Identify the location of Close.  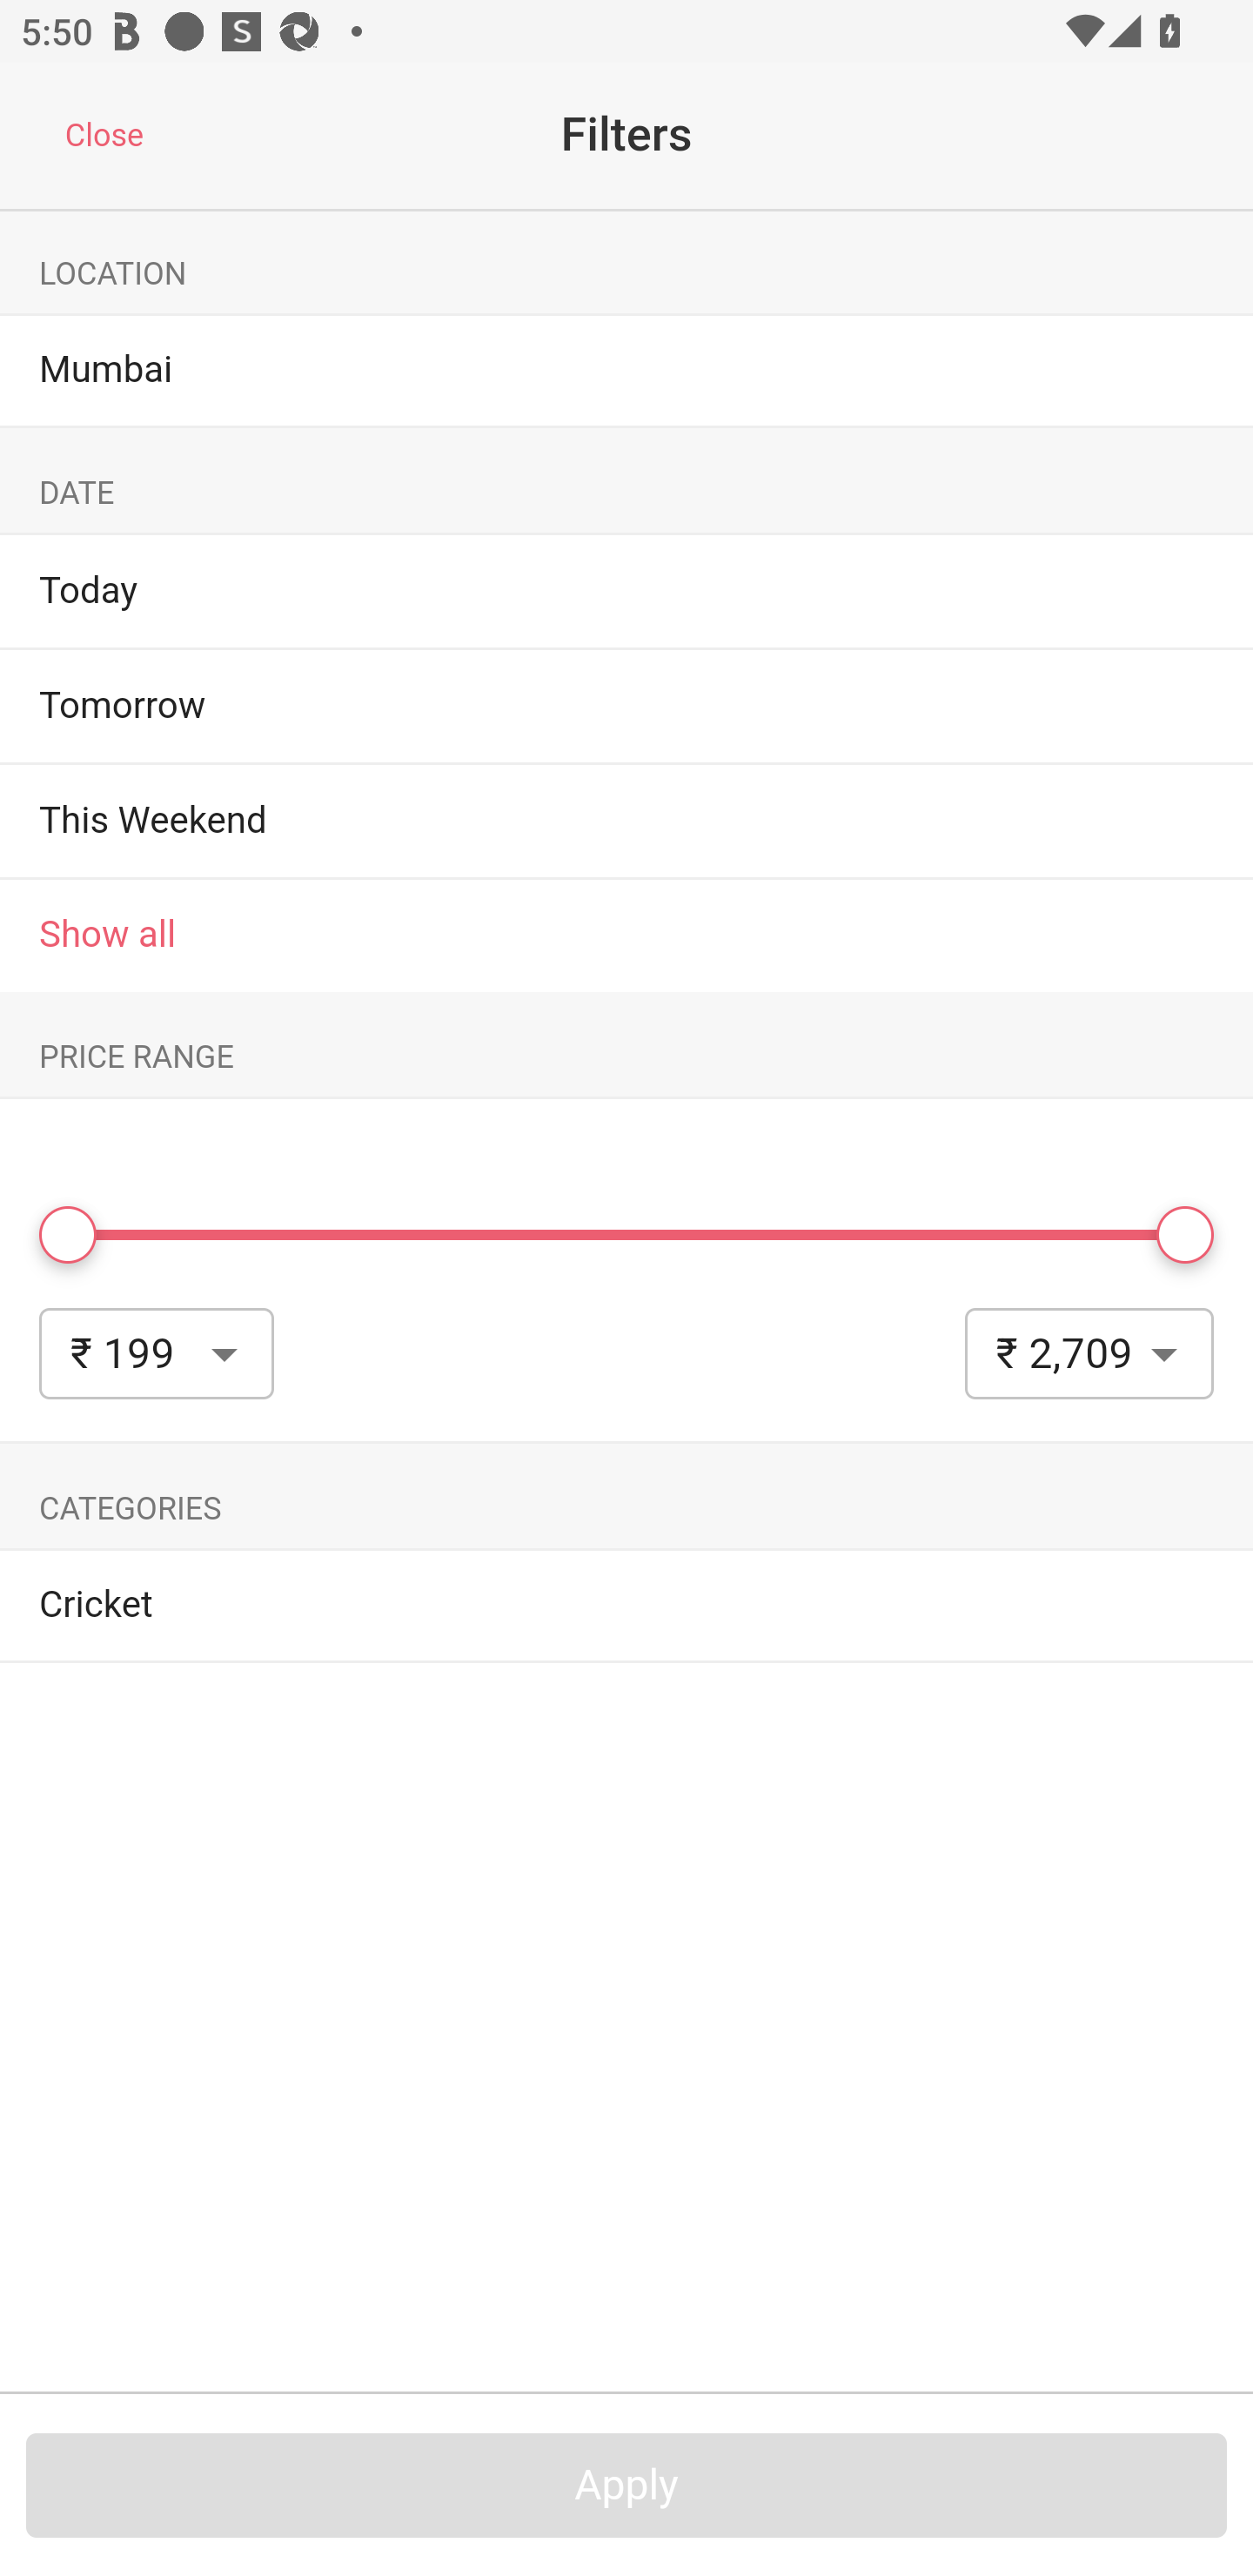
(104, 136).